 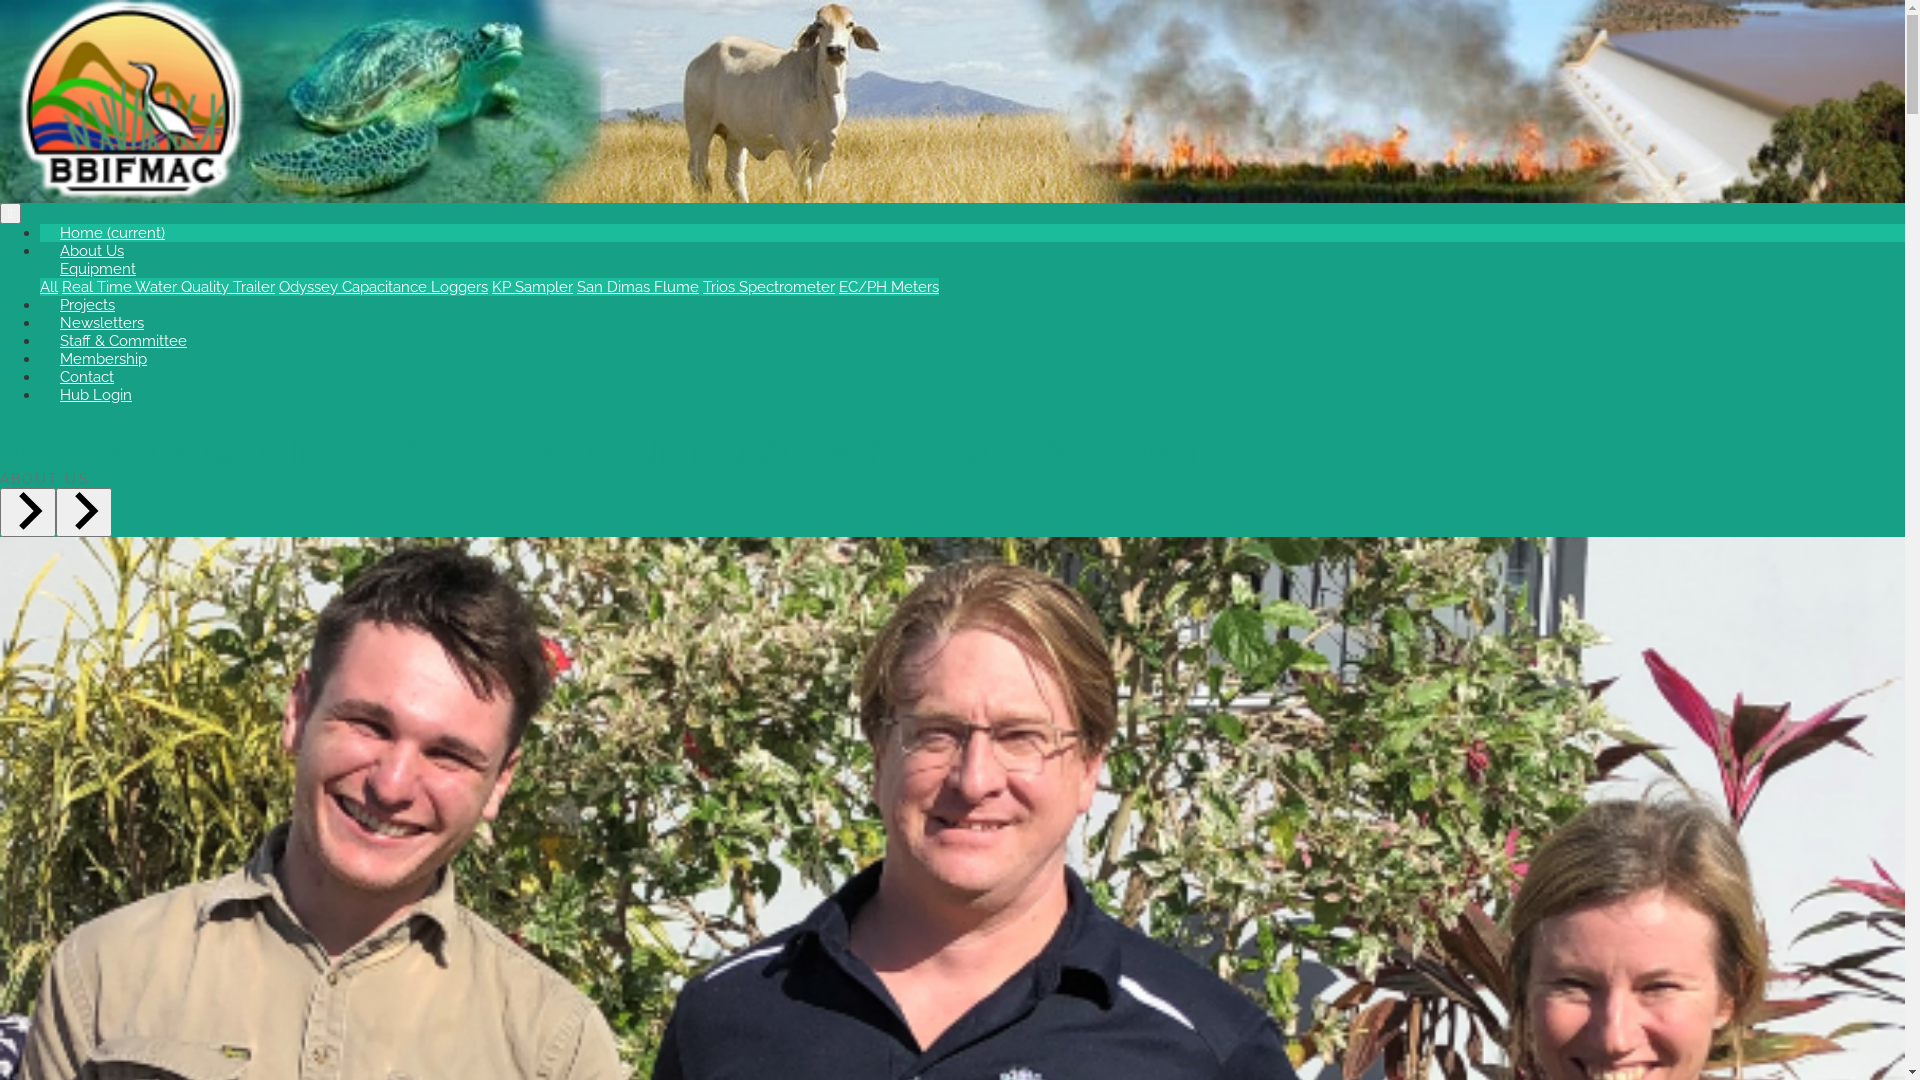 What do you see at coordinates (889, 287) in the screenshot?
I see `EC/PH Meters` at bounding box center [889, 287].